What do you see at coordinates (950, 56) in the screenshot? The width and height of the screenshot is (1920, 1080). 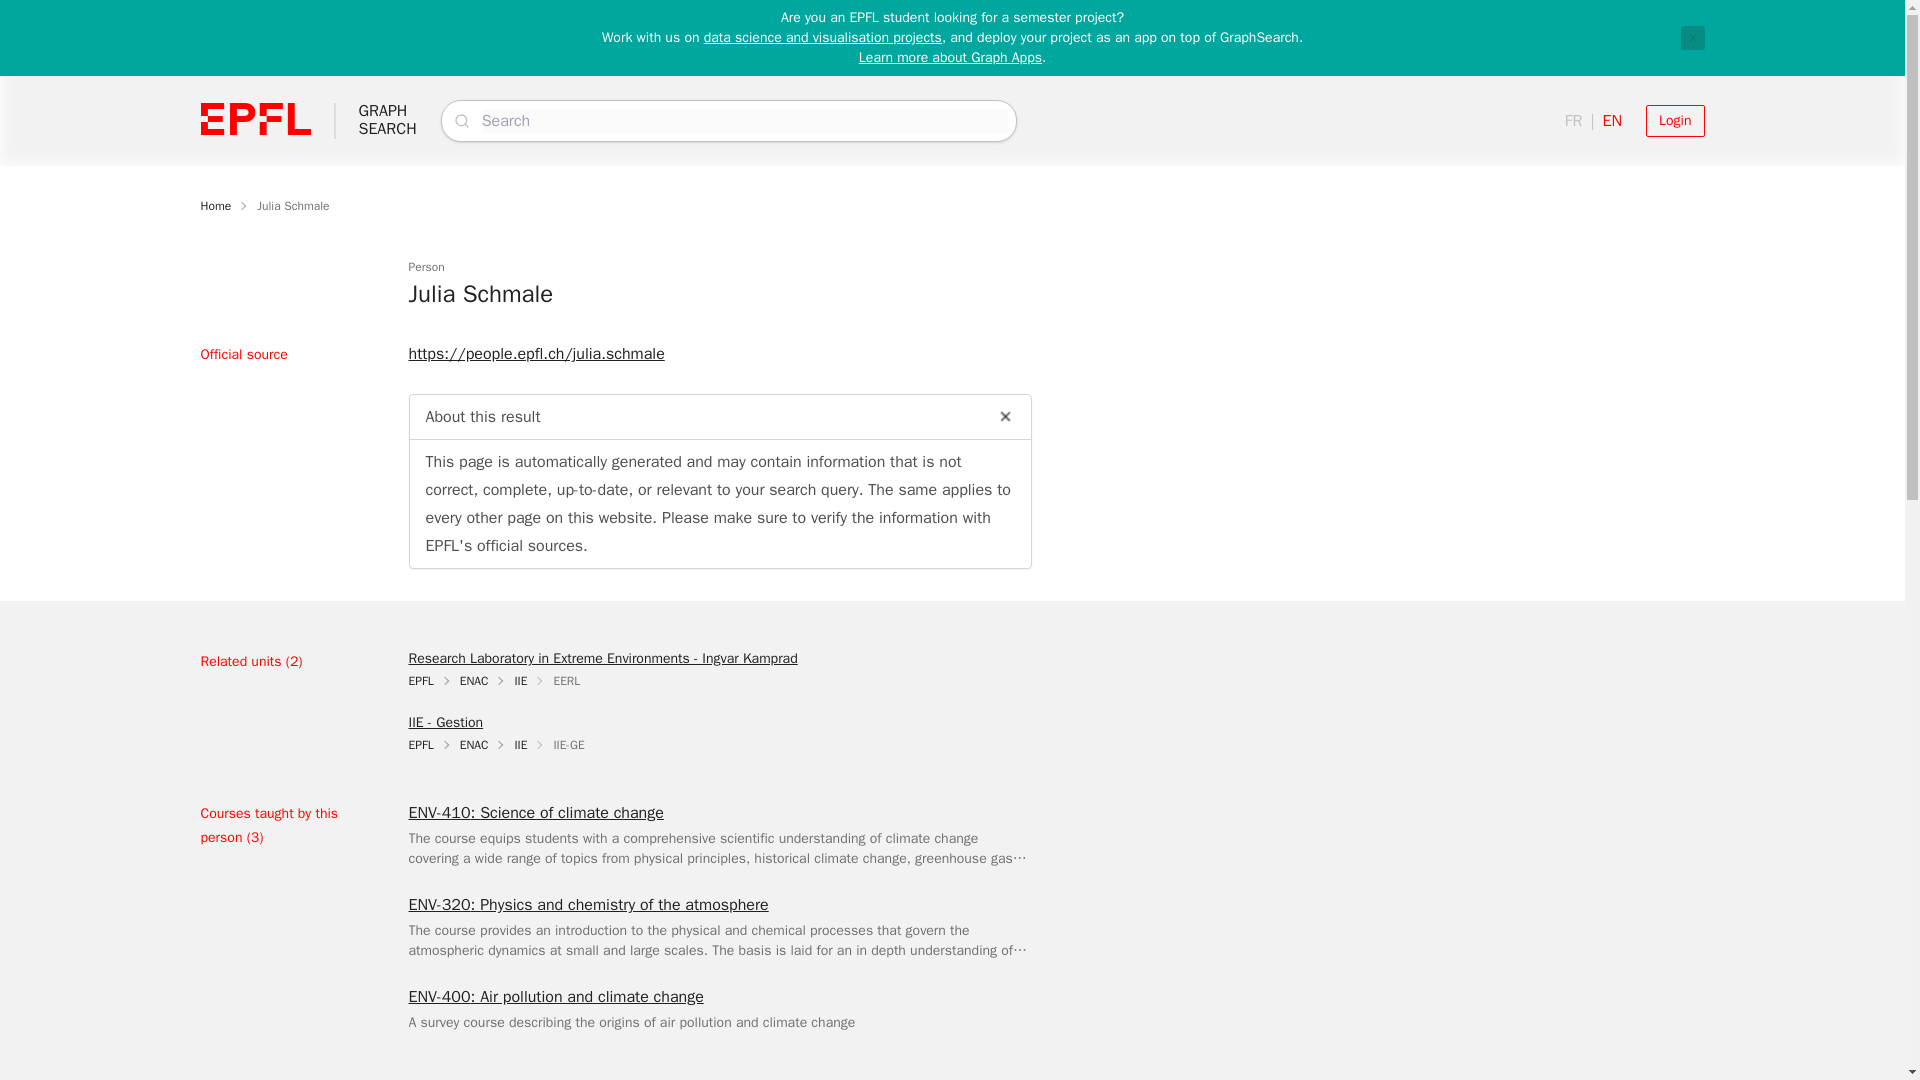 I see `Learn more about Graph Apps` at bounding box center [950, 56].